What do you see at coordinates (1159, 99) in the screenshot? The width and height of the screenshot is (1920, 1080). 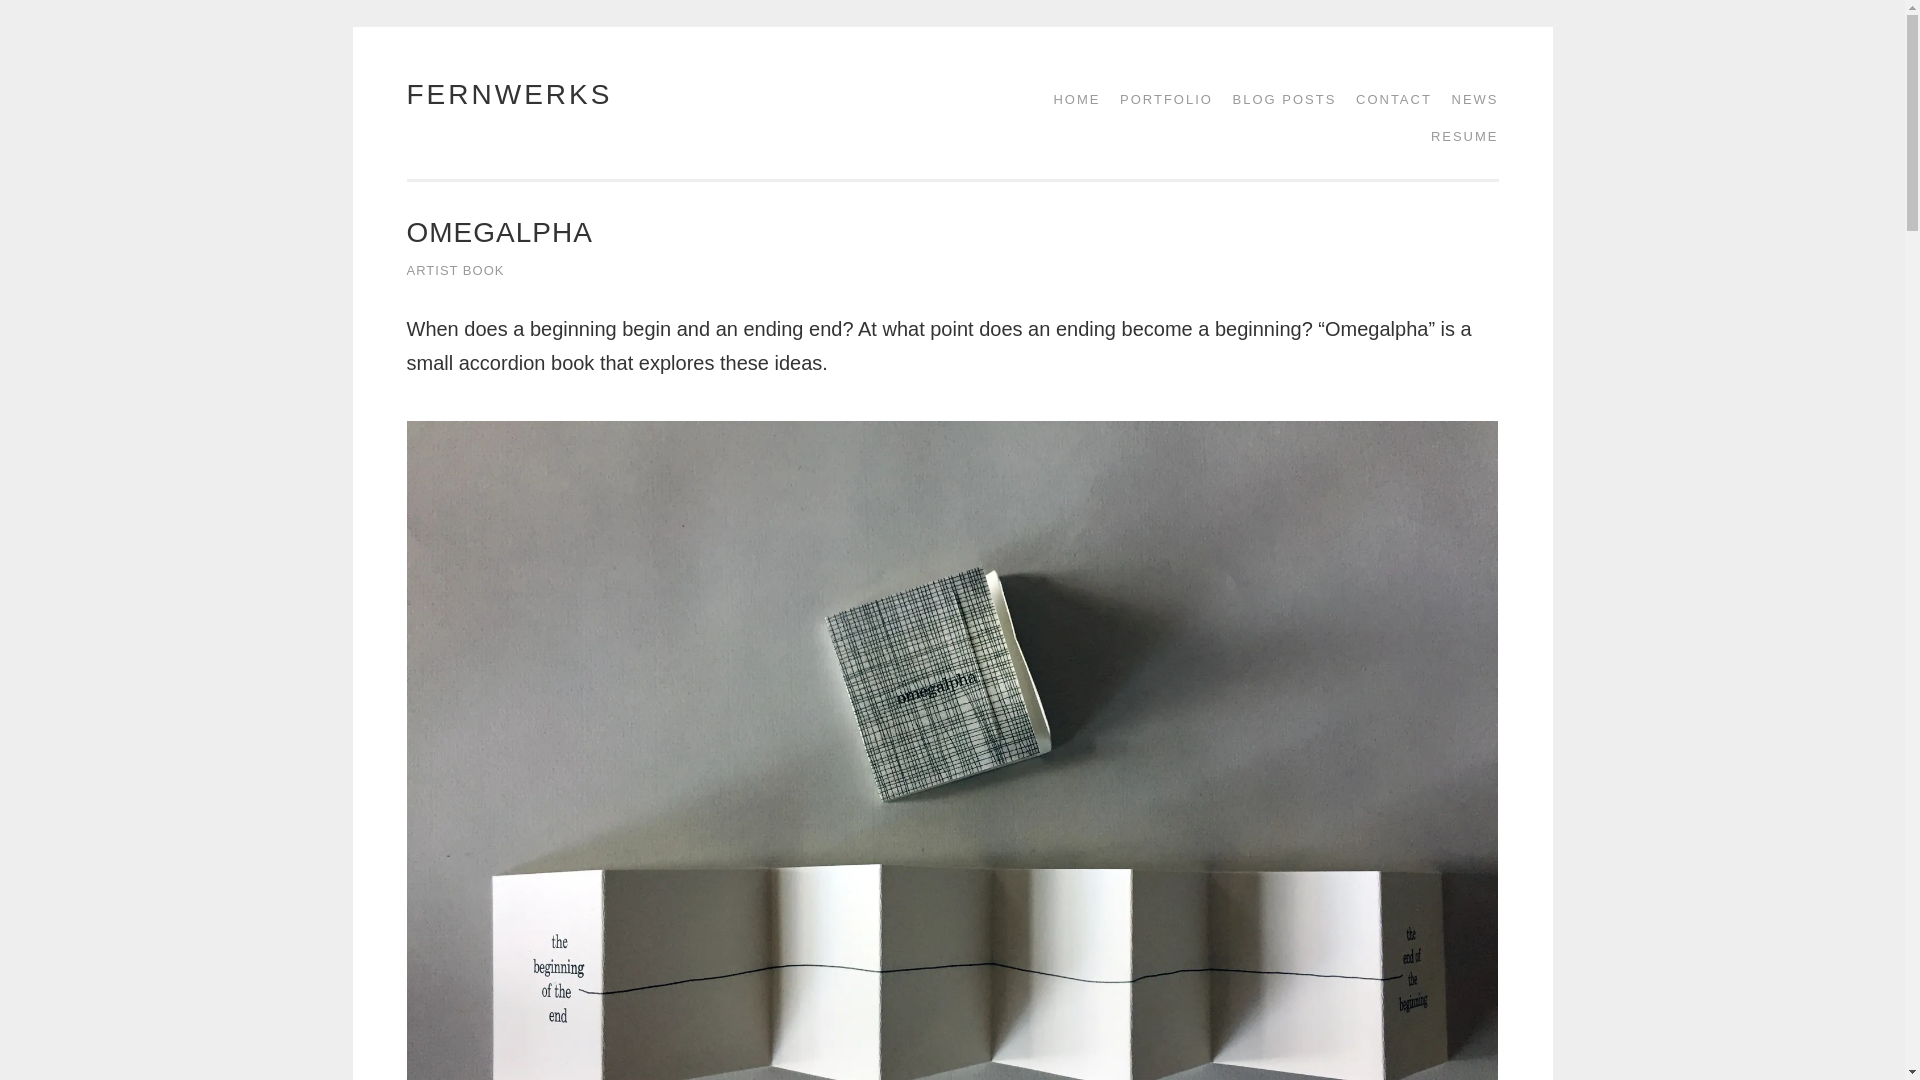 I see `PORTFOLIO` at bounding box center [1159, 99].